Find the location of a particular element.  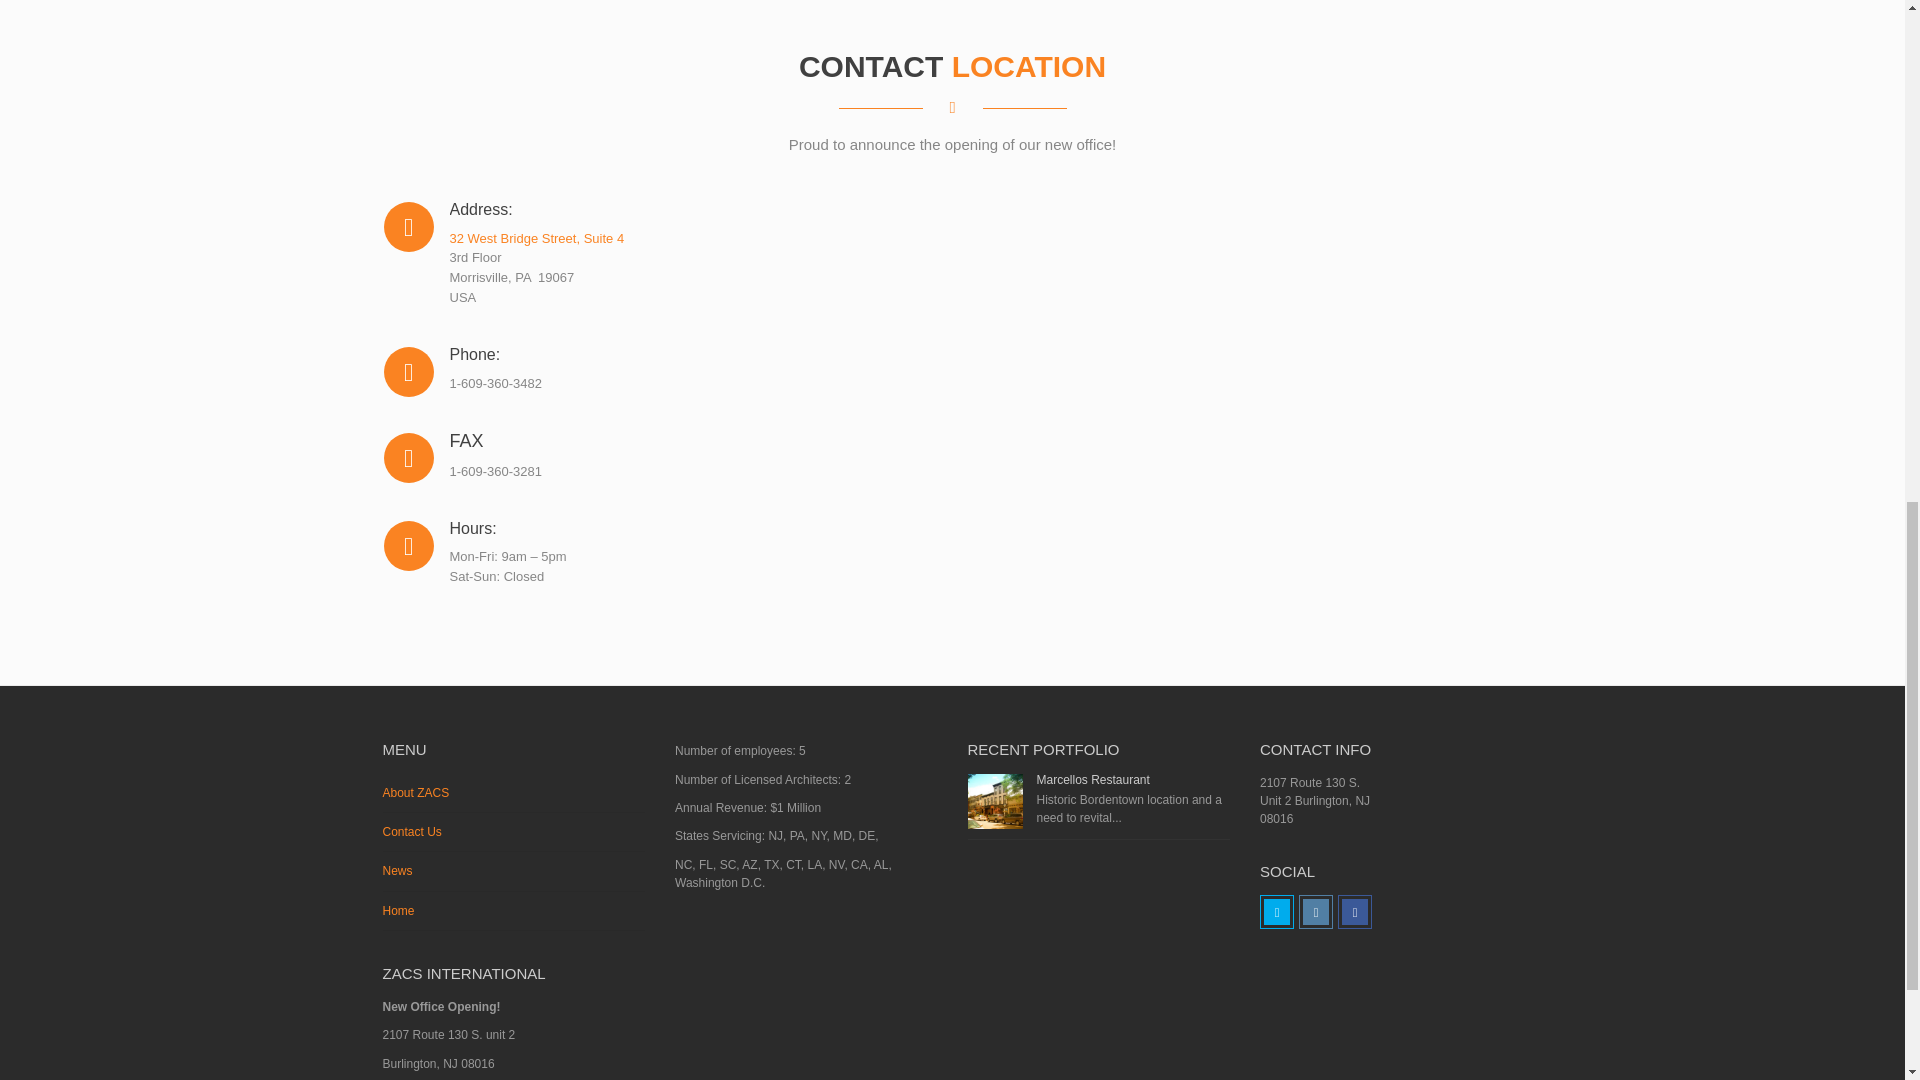

Home is located at coordinates (514, 911).